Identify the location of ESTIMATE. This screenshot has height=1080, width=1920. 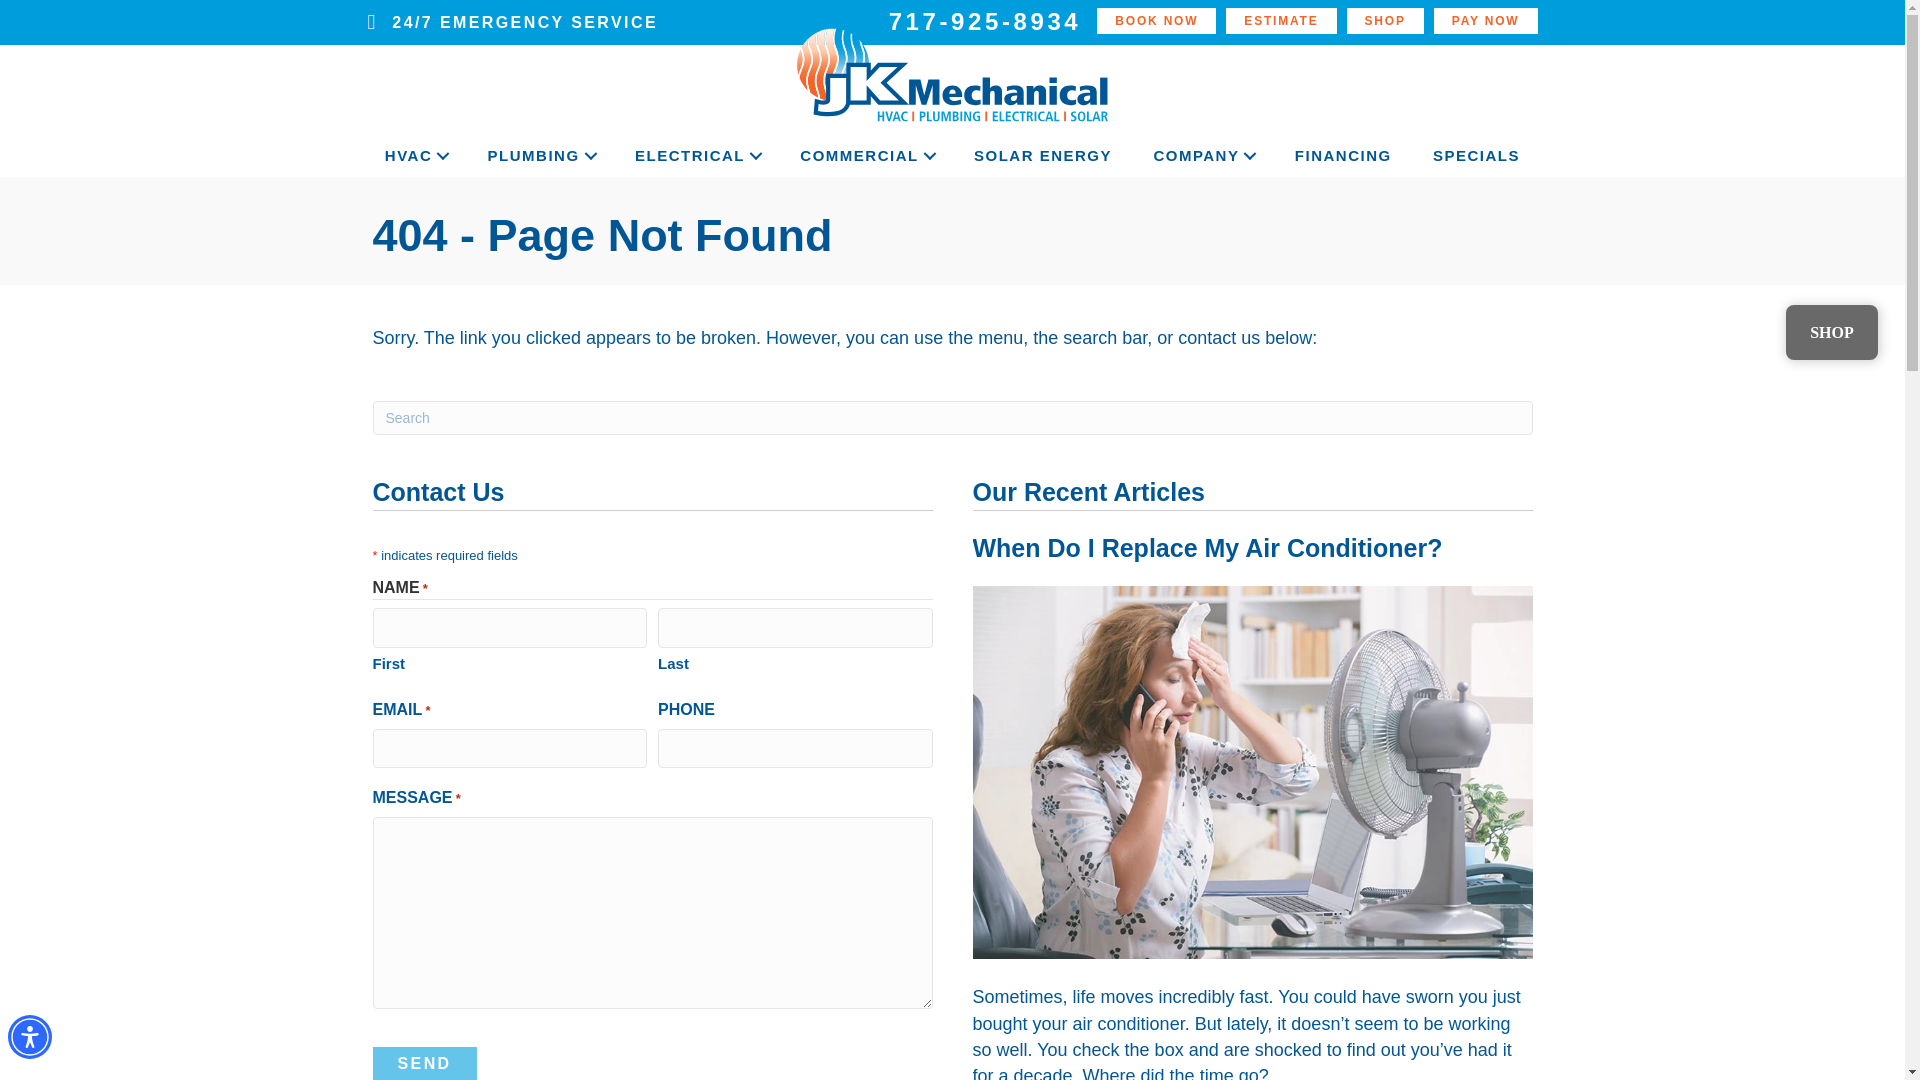
(1281, 20).